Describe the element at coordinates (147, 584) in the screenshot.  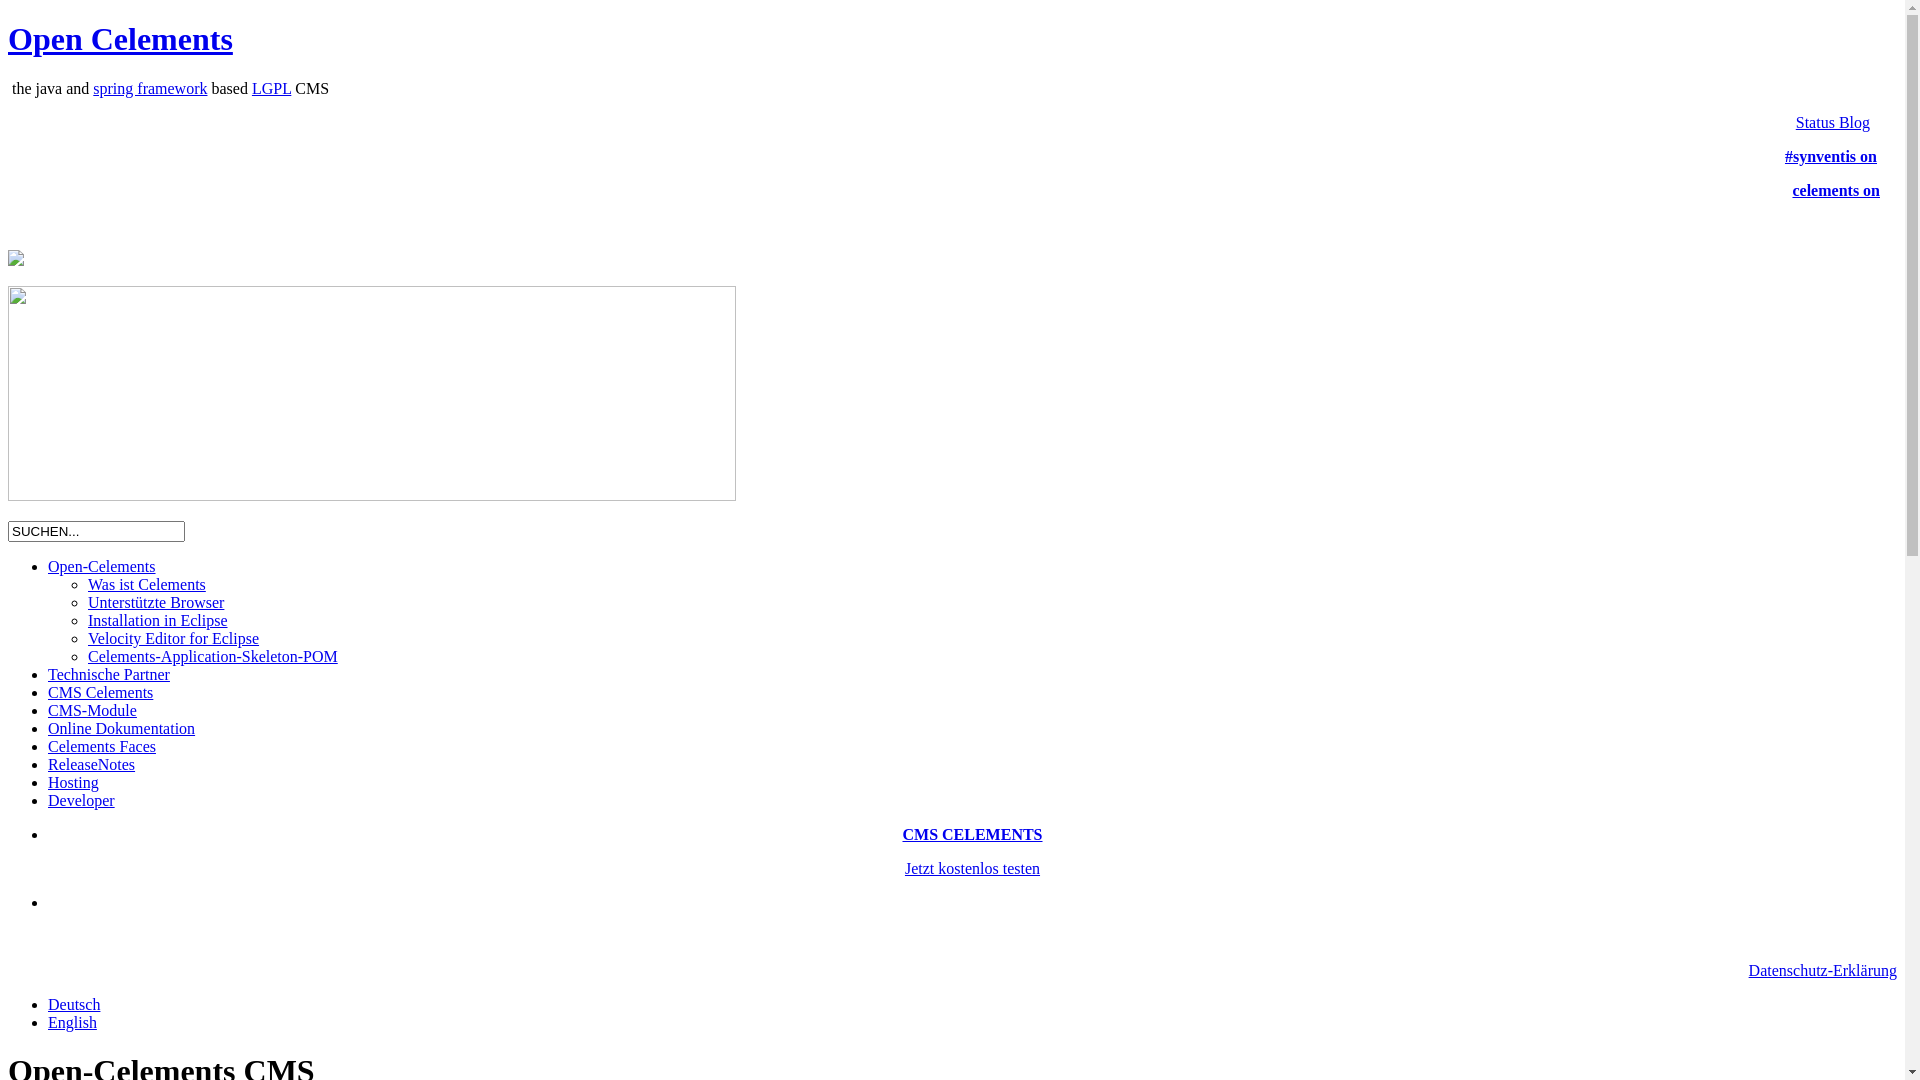
I see `Was ist Celements` at that location.